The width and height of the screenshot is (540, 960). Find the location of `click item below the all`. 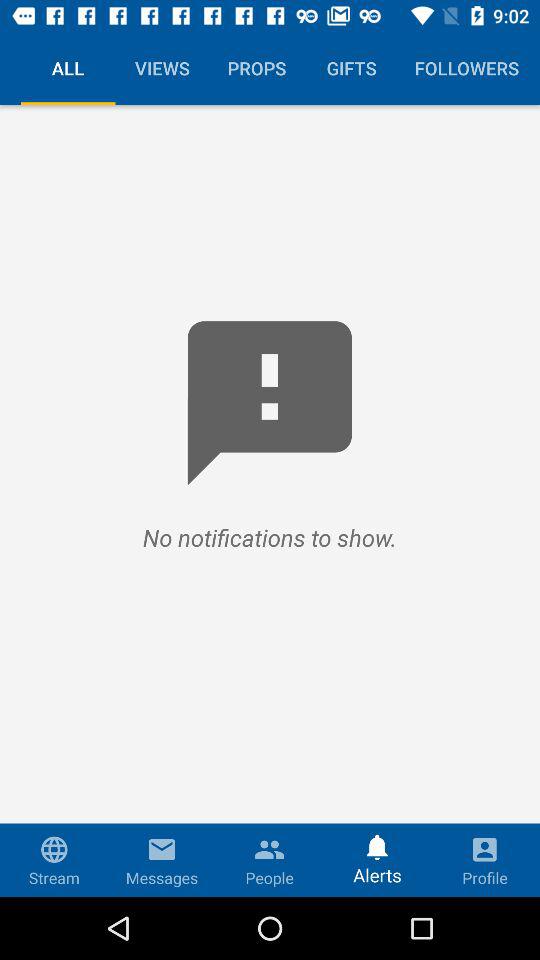

click item below the all is located at coordinates (270, 500).